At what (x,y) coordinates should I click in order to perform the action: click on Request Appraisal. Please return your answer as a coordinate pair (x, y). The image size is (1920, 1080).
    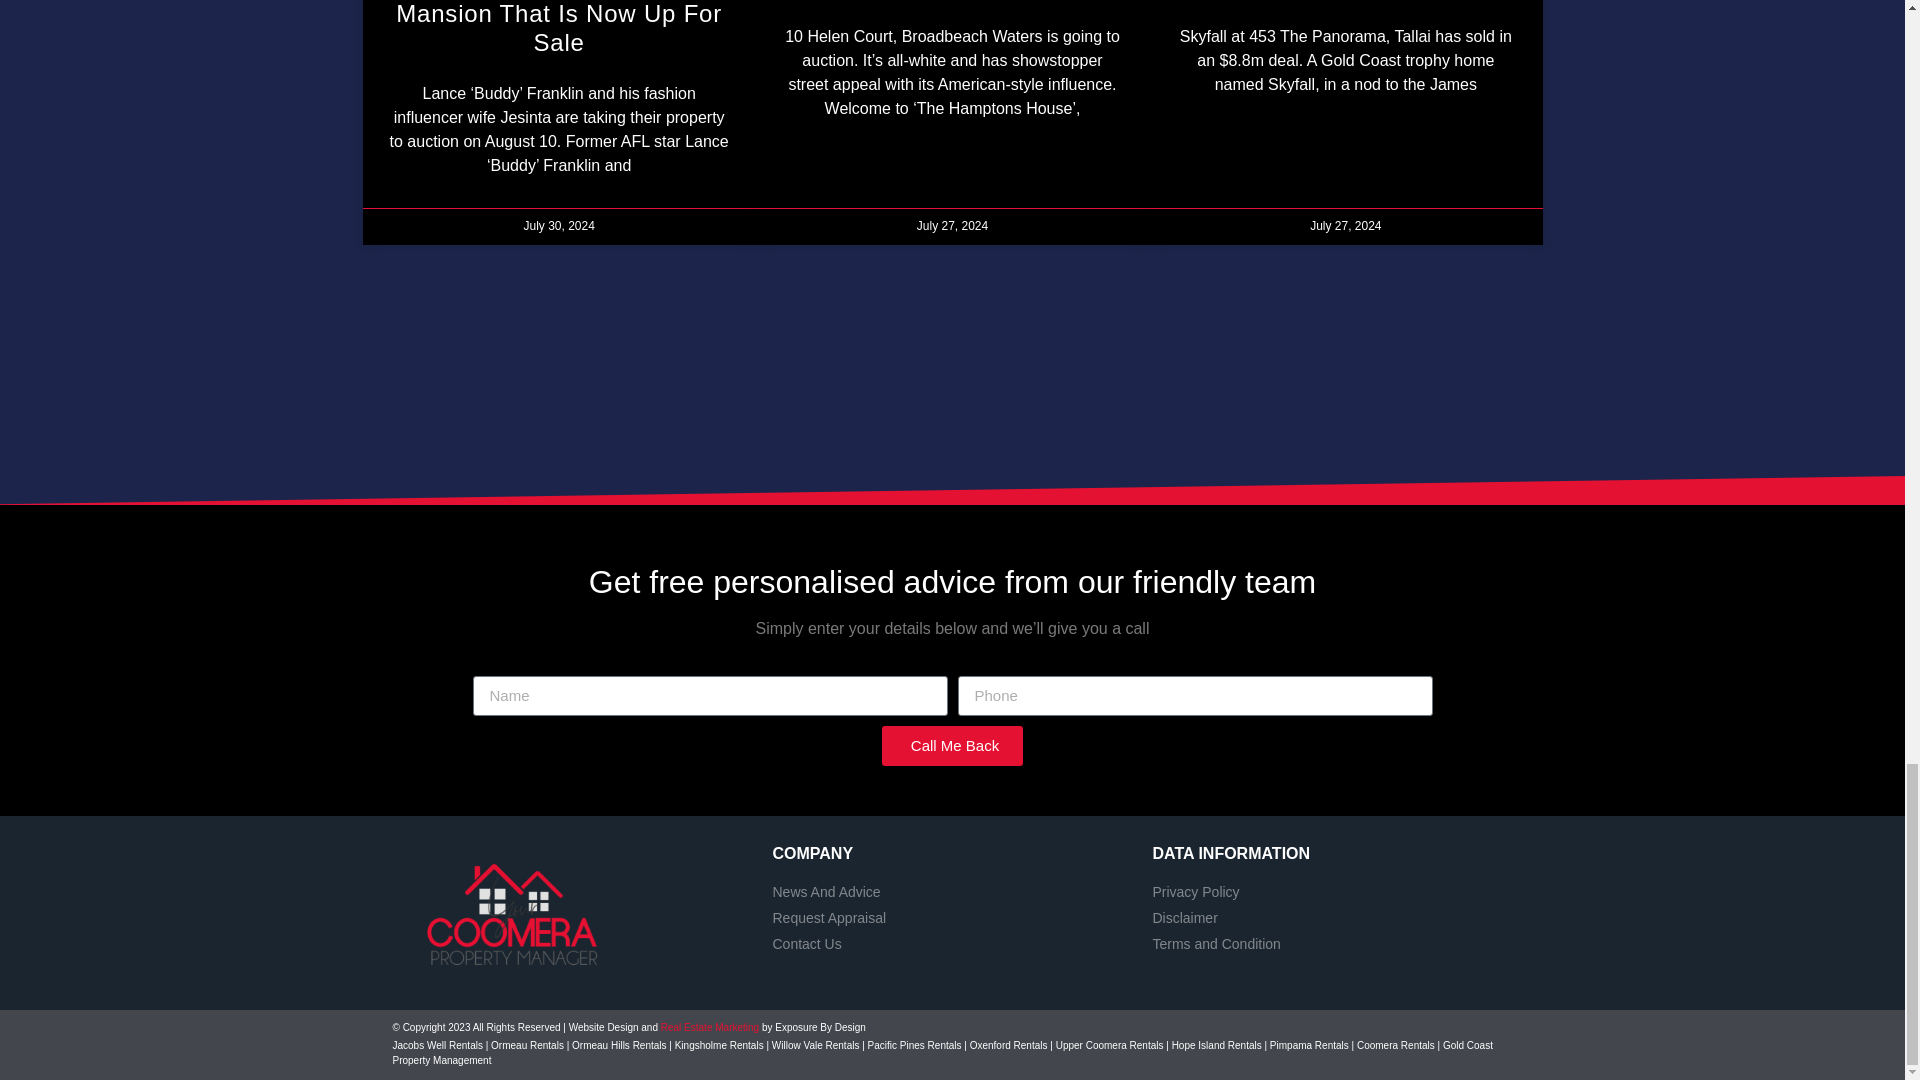
    Looking at the image, I should click on (952, 918).